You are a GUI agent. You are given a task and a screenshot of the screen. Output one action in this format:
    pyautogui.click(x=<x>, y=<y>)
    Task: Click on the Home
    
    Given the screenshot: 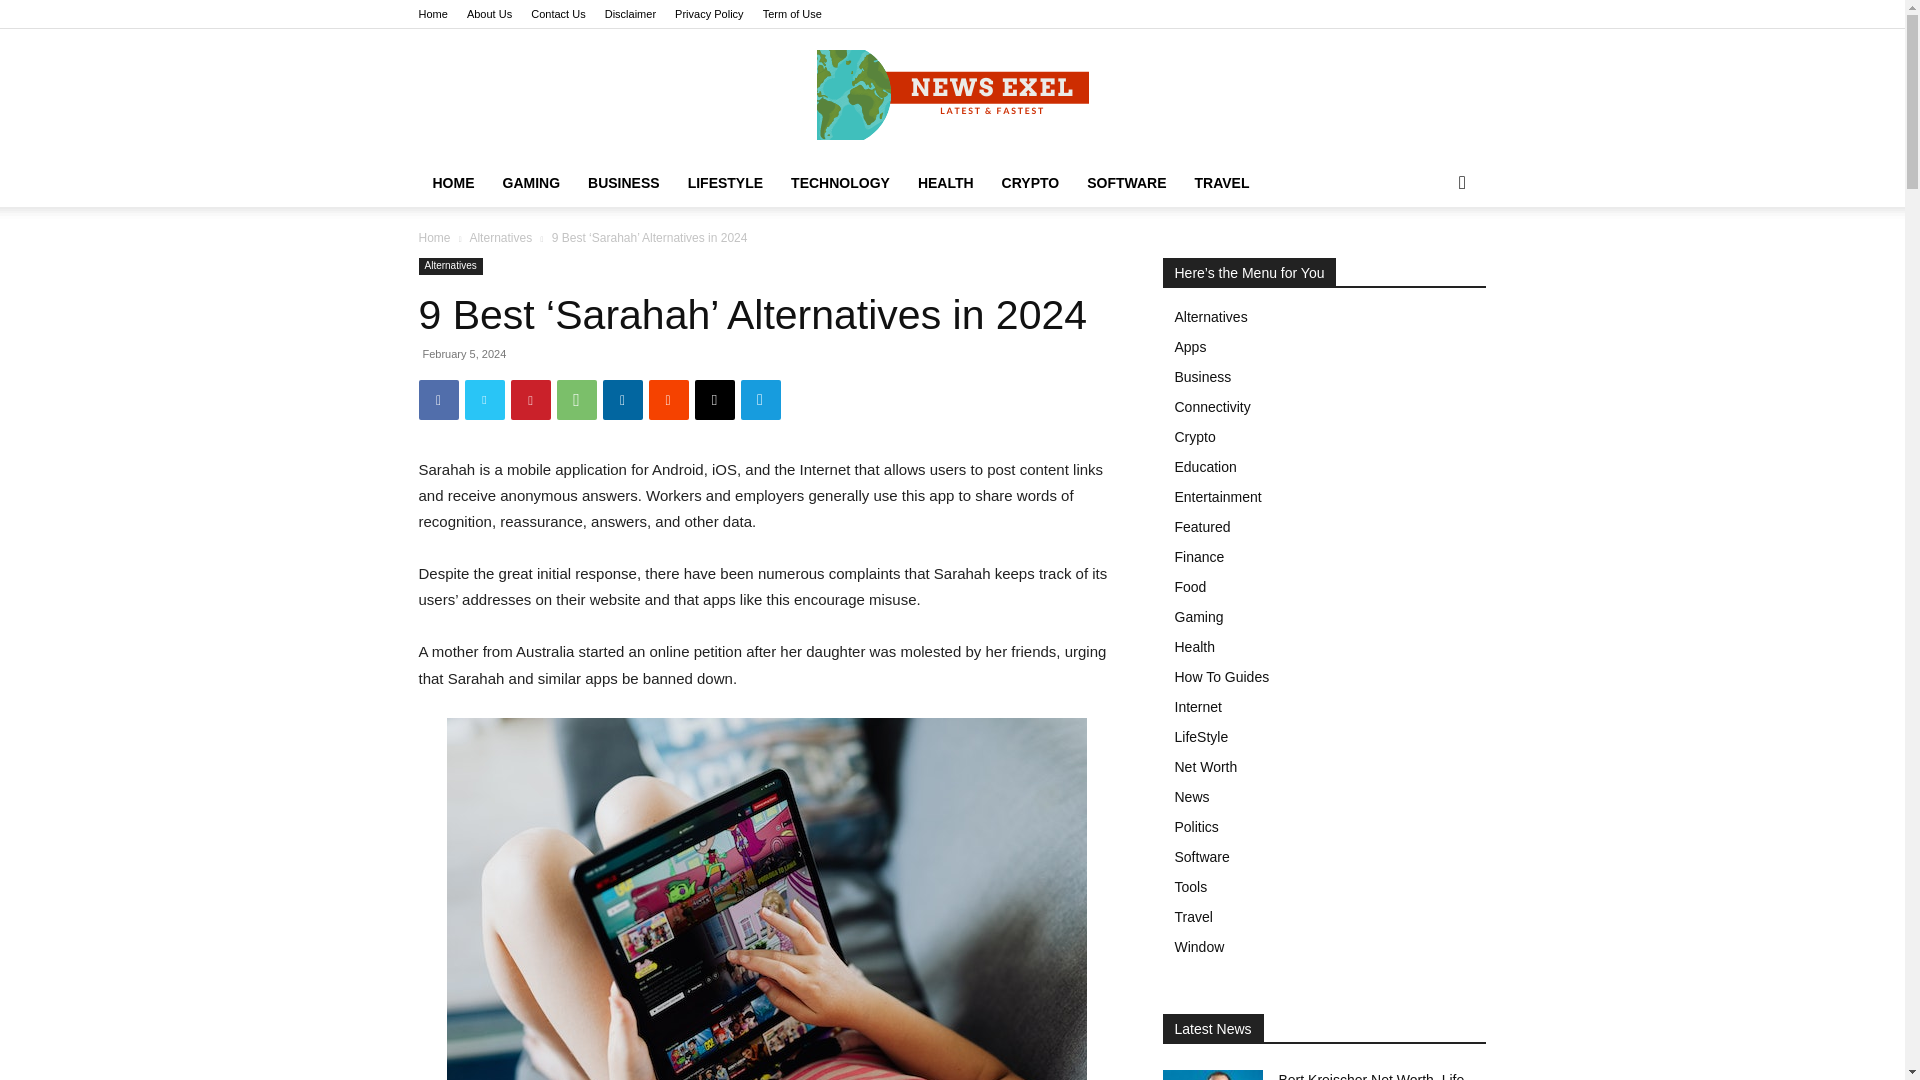 What is the action you would take?
    pyautogui.click(x=434, y=238)
    